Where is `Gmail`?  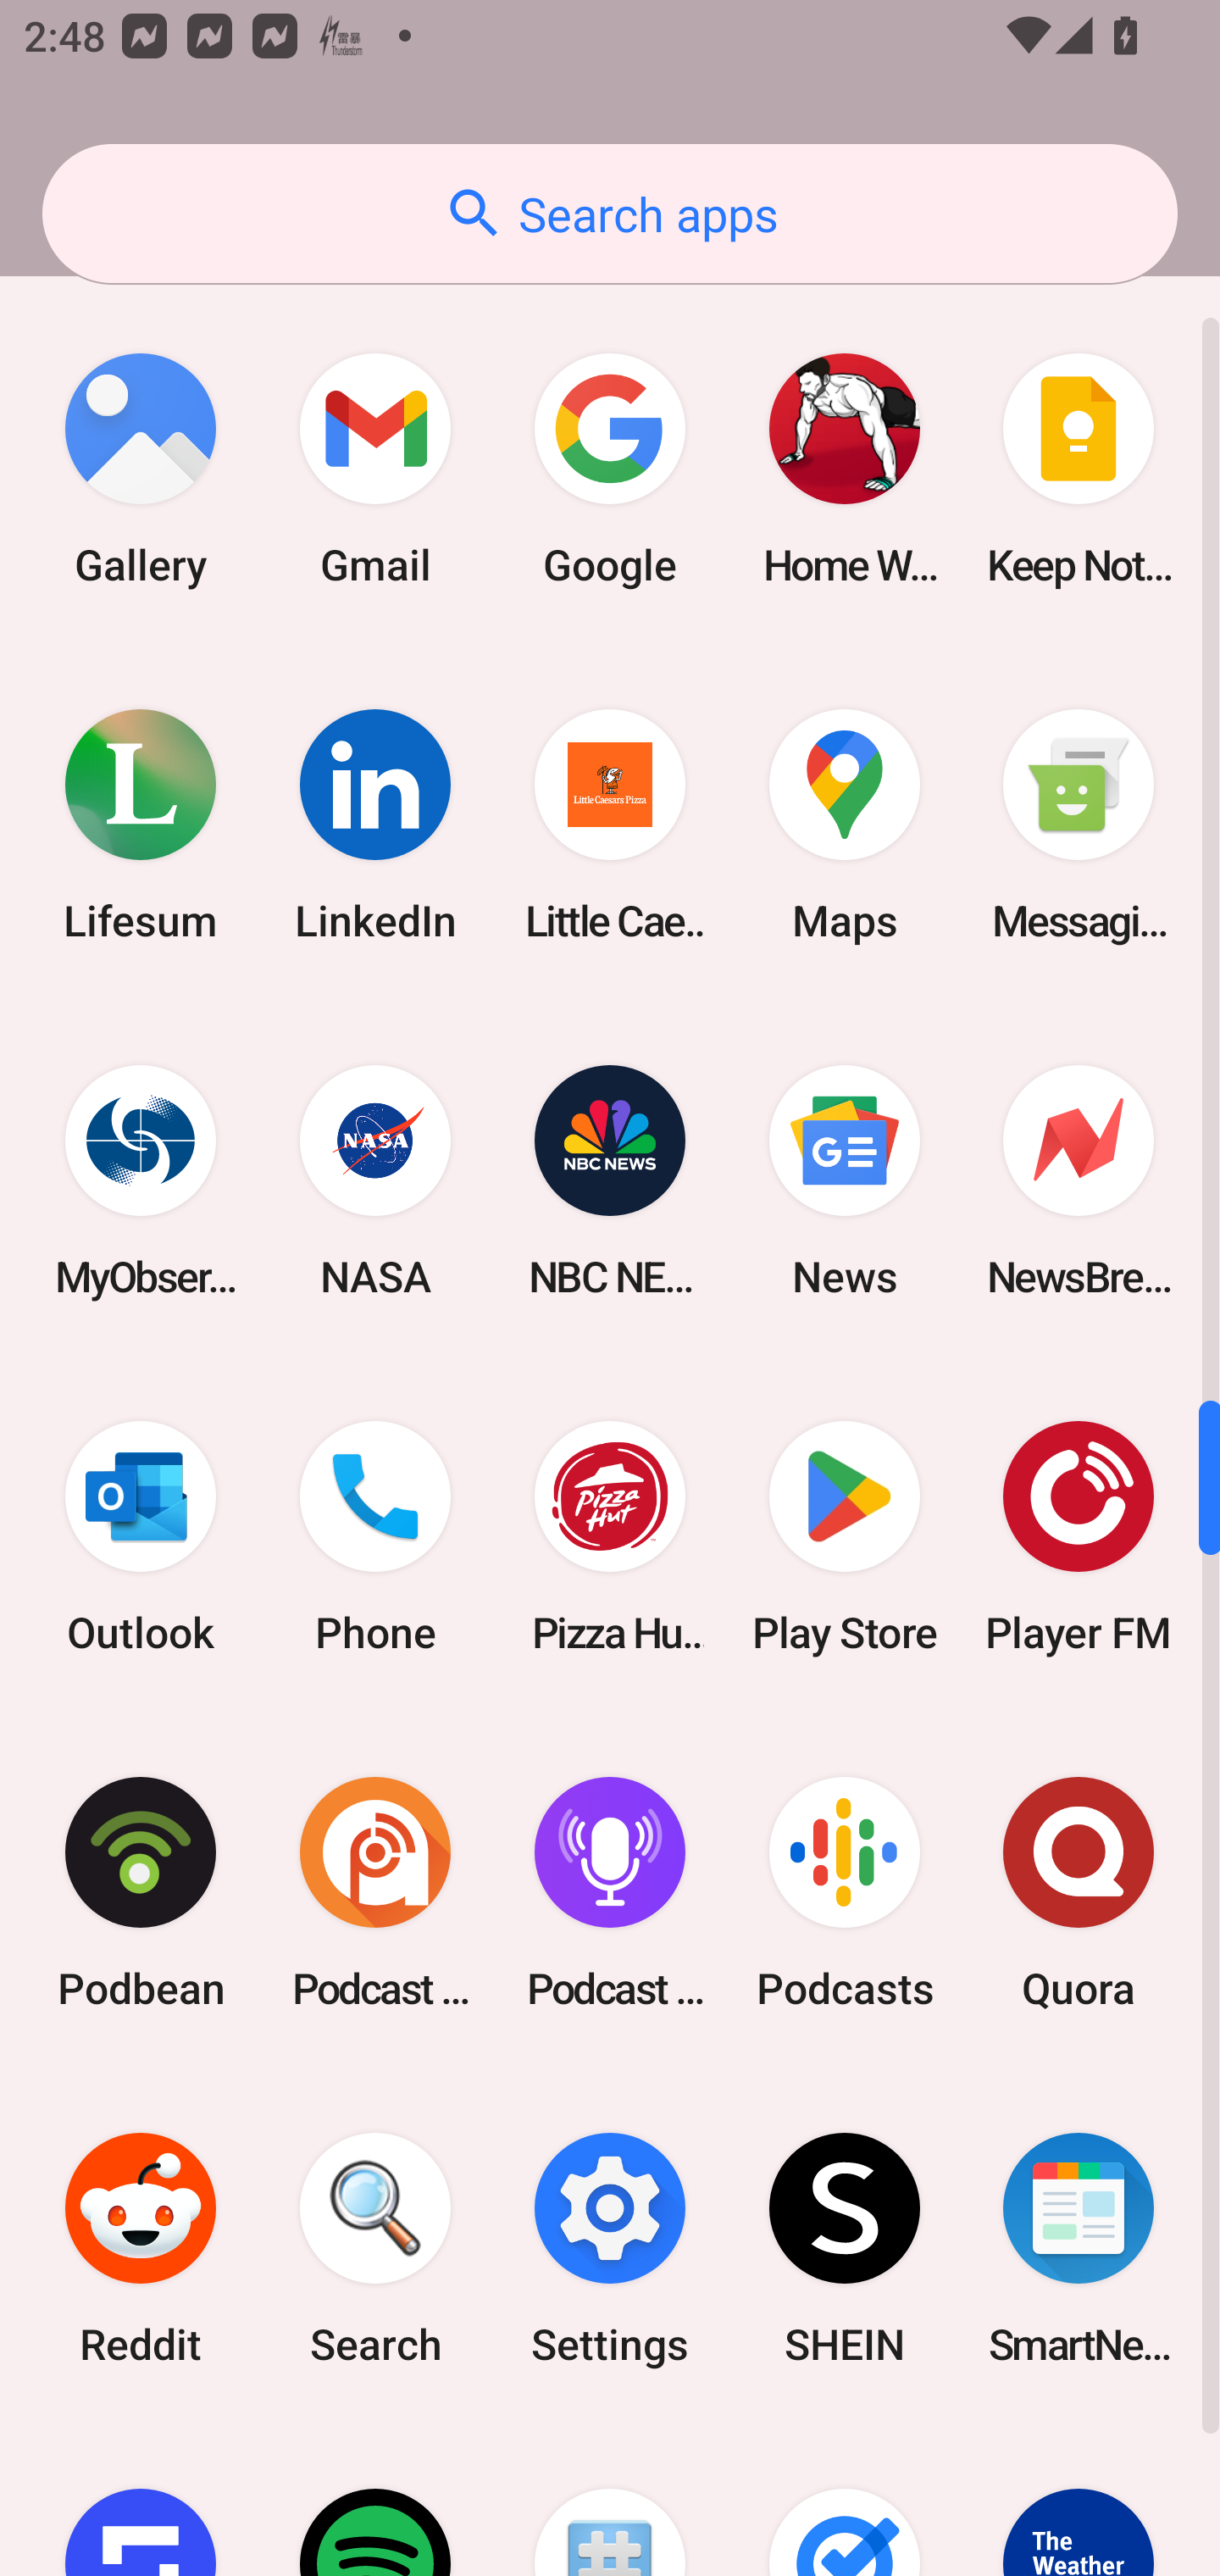 Gmail is located at coordinates (375, 469).